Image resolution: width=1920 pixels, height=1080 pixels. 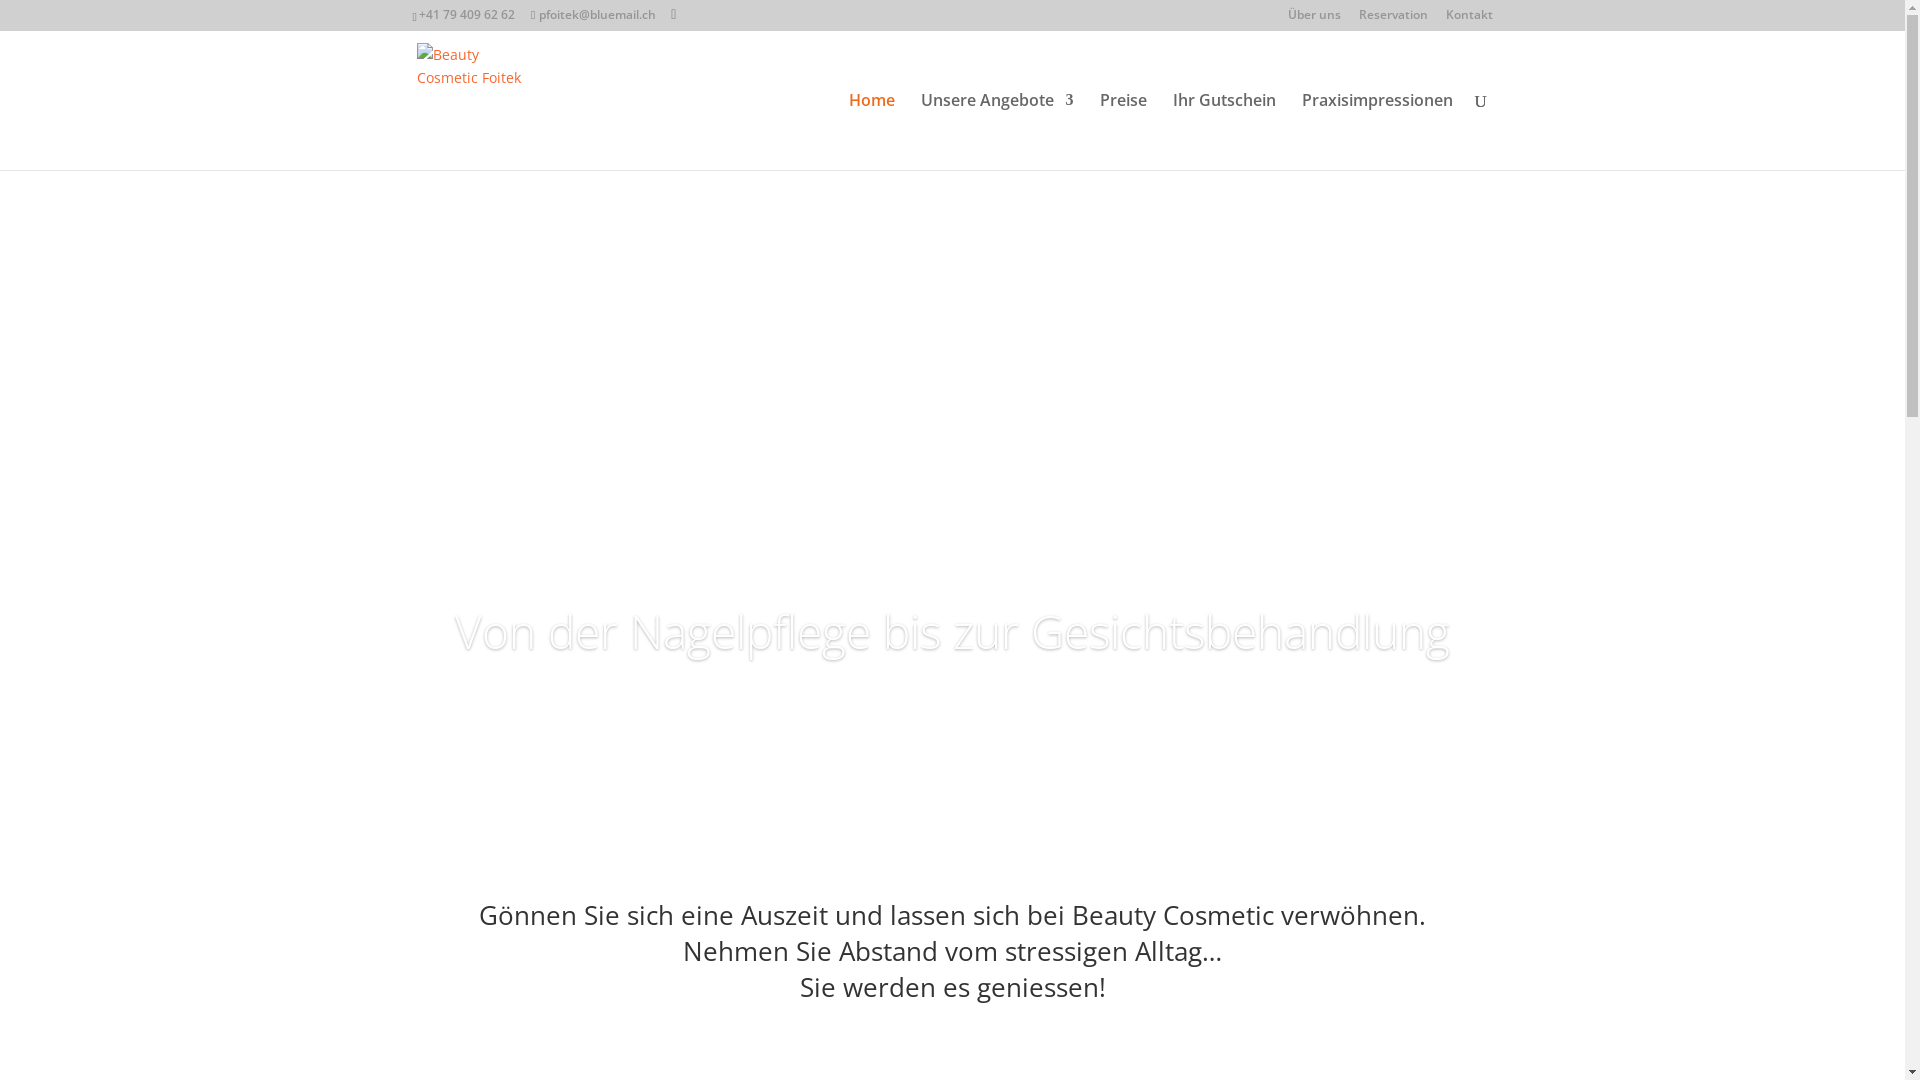 I want to click on Ihr Gutschein, so click(x=1224, y=132).